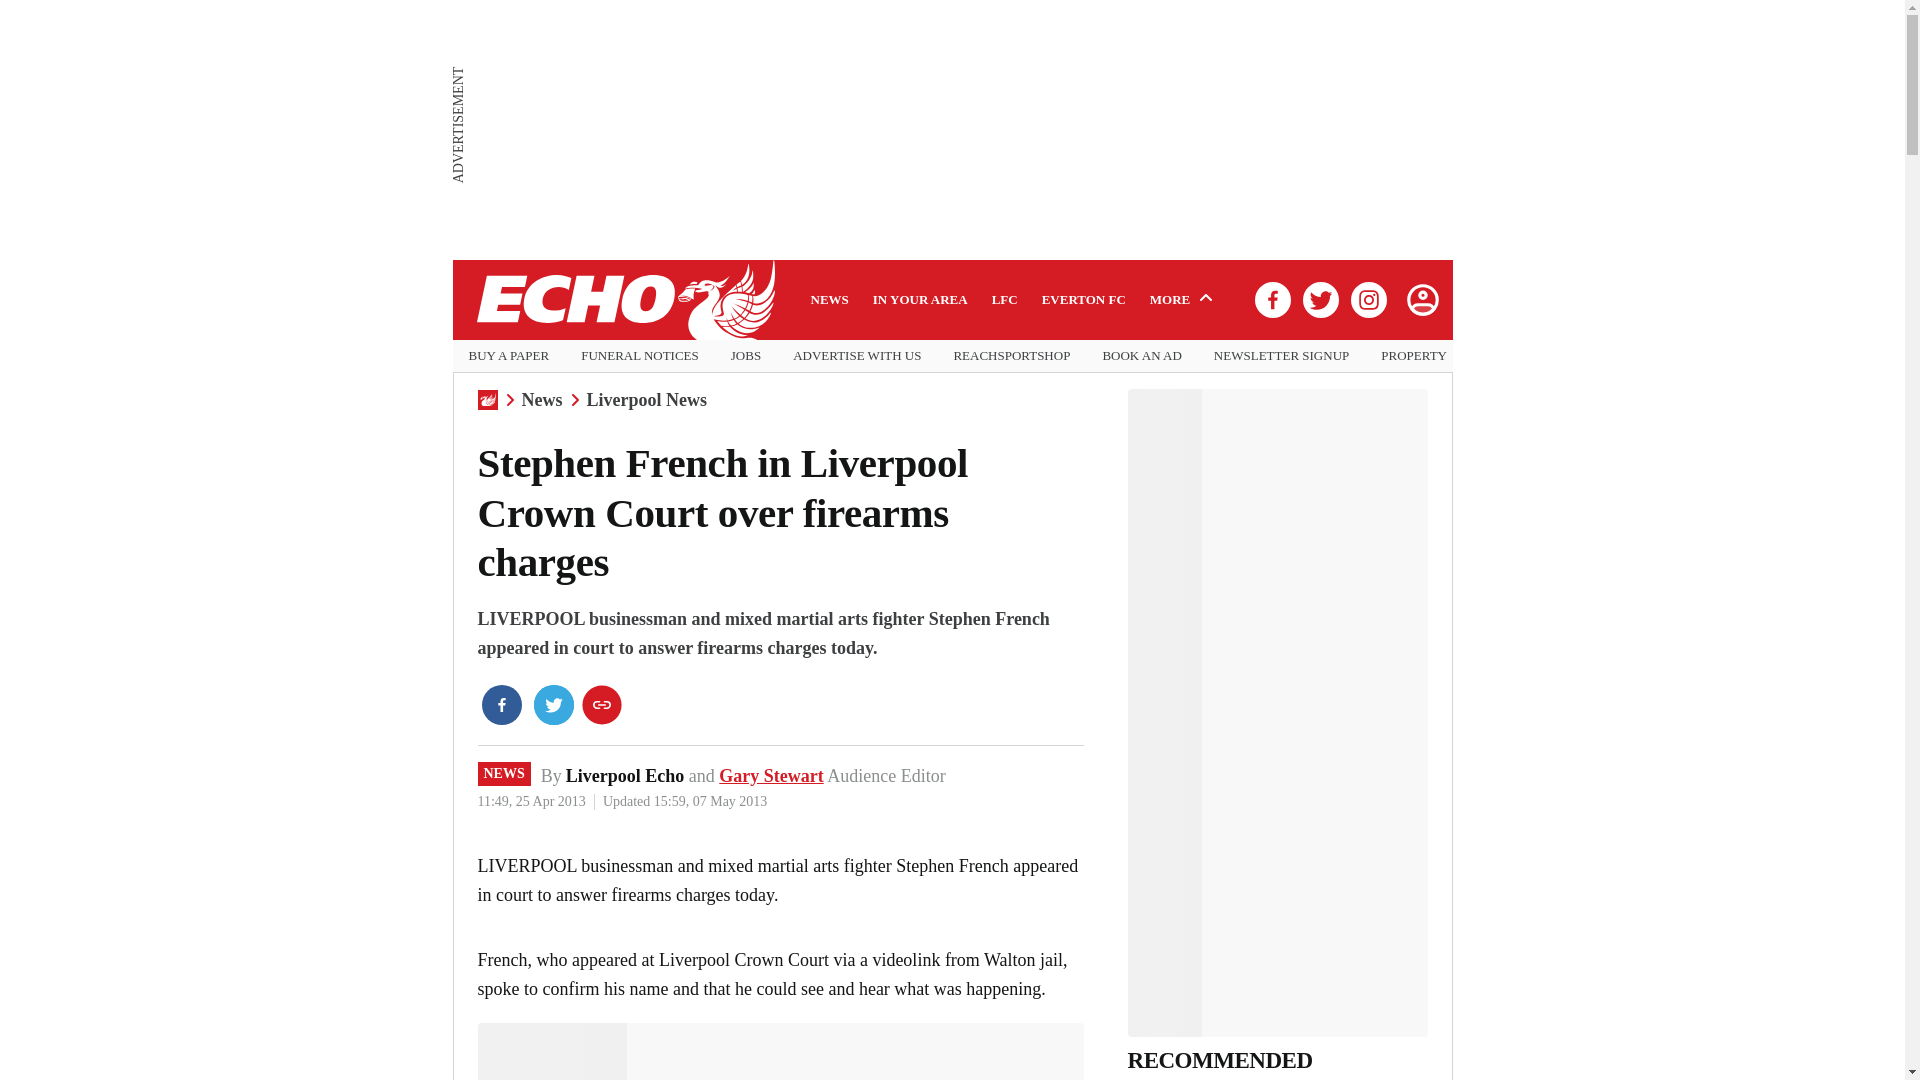 Image resolution: width=1920 pixels, height=1080 pixels. I want to click on REACHSPORTSHOP, so click(1010, 356).